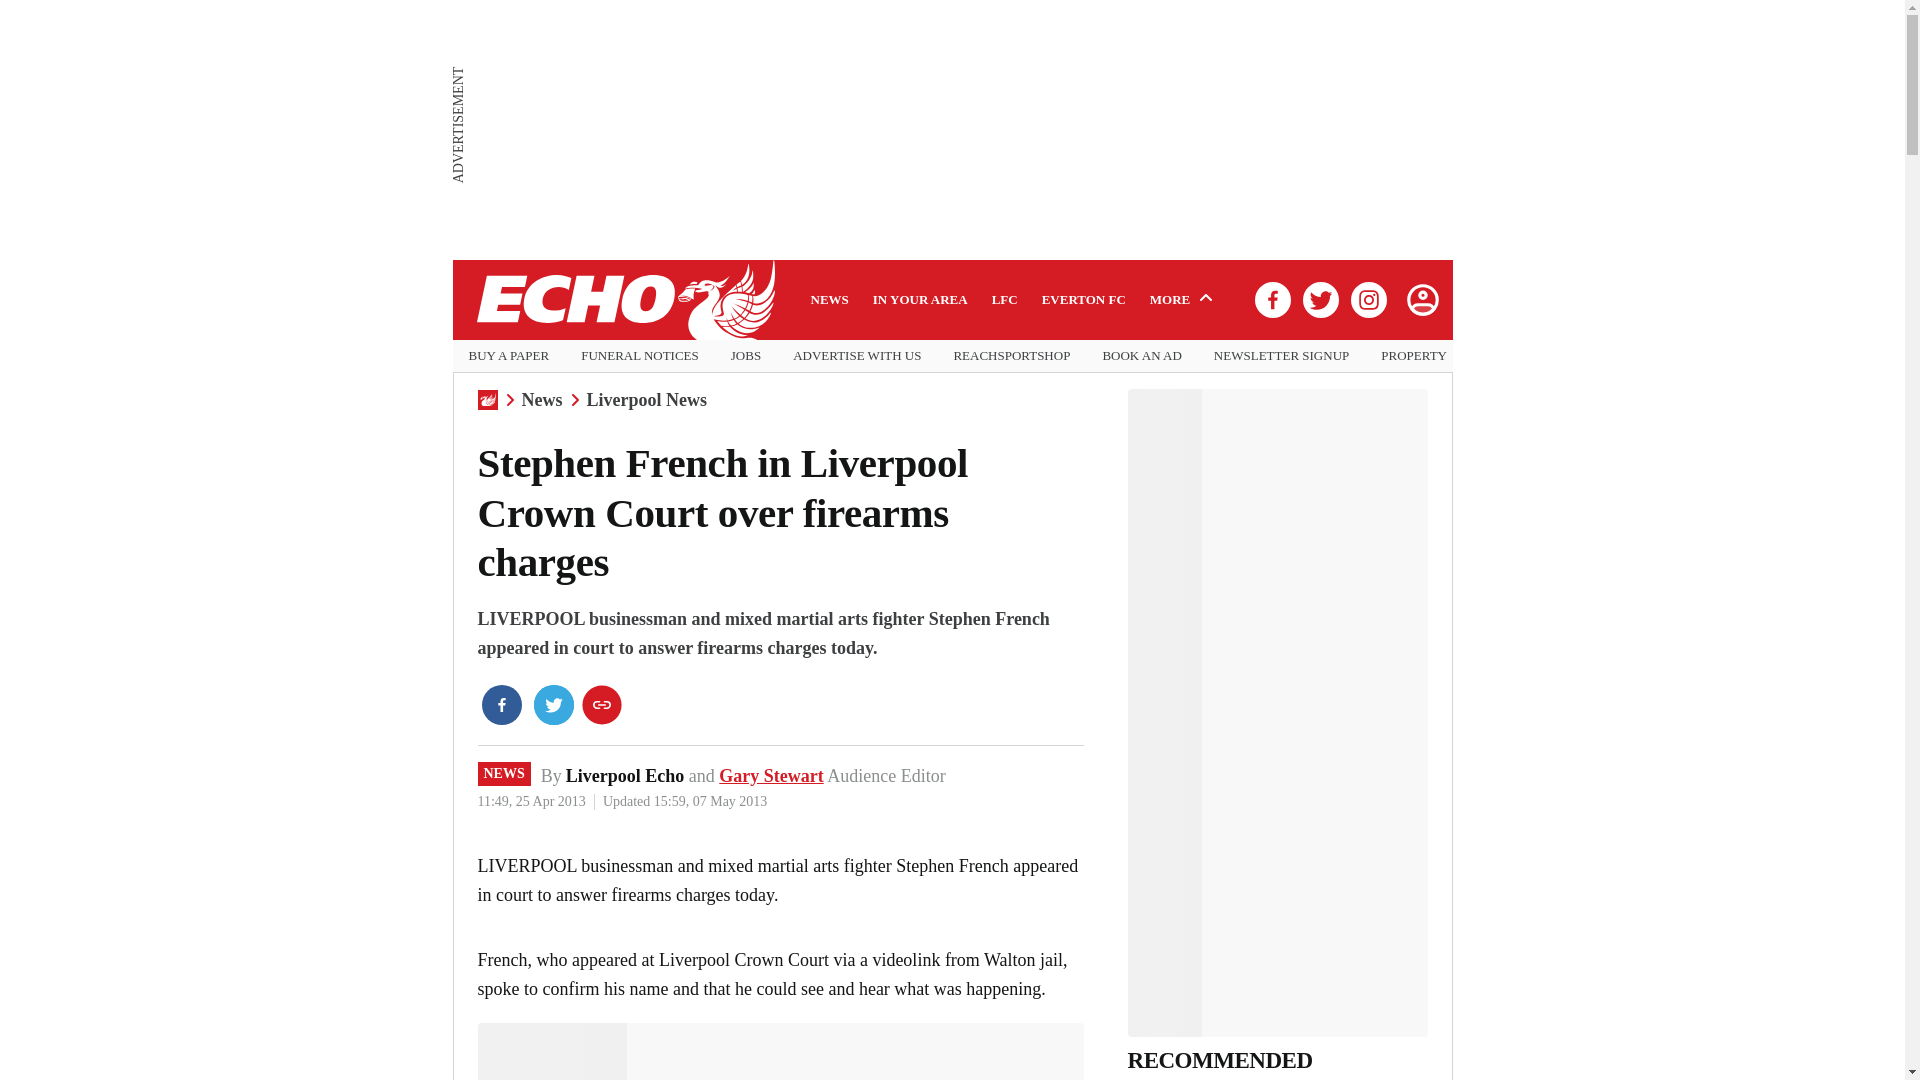 Image resolution: width=1920 pixels, height=1080 pixels. I want to click on REACHSPORTSHOP, so click(1010, 356).